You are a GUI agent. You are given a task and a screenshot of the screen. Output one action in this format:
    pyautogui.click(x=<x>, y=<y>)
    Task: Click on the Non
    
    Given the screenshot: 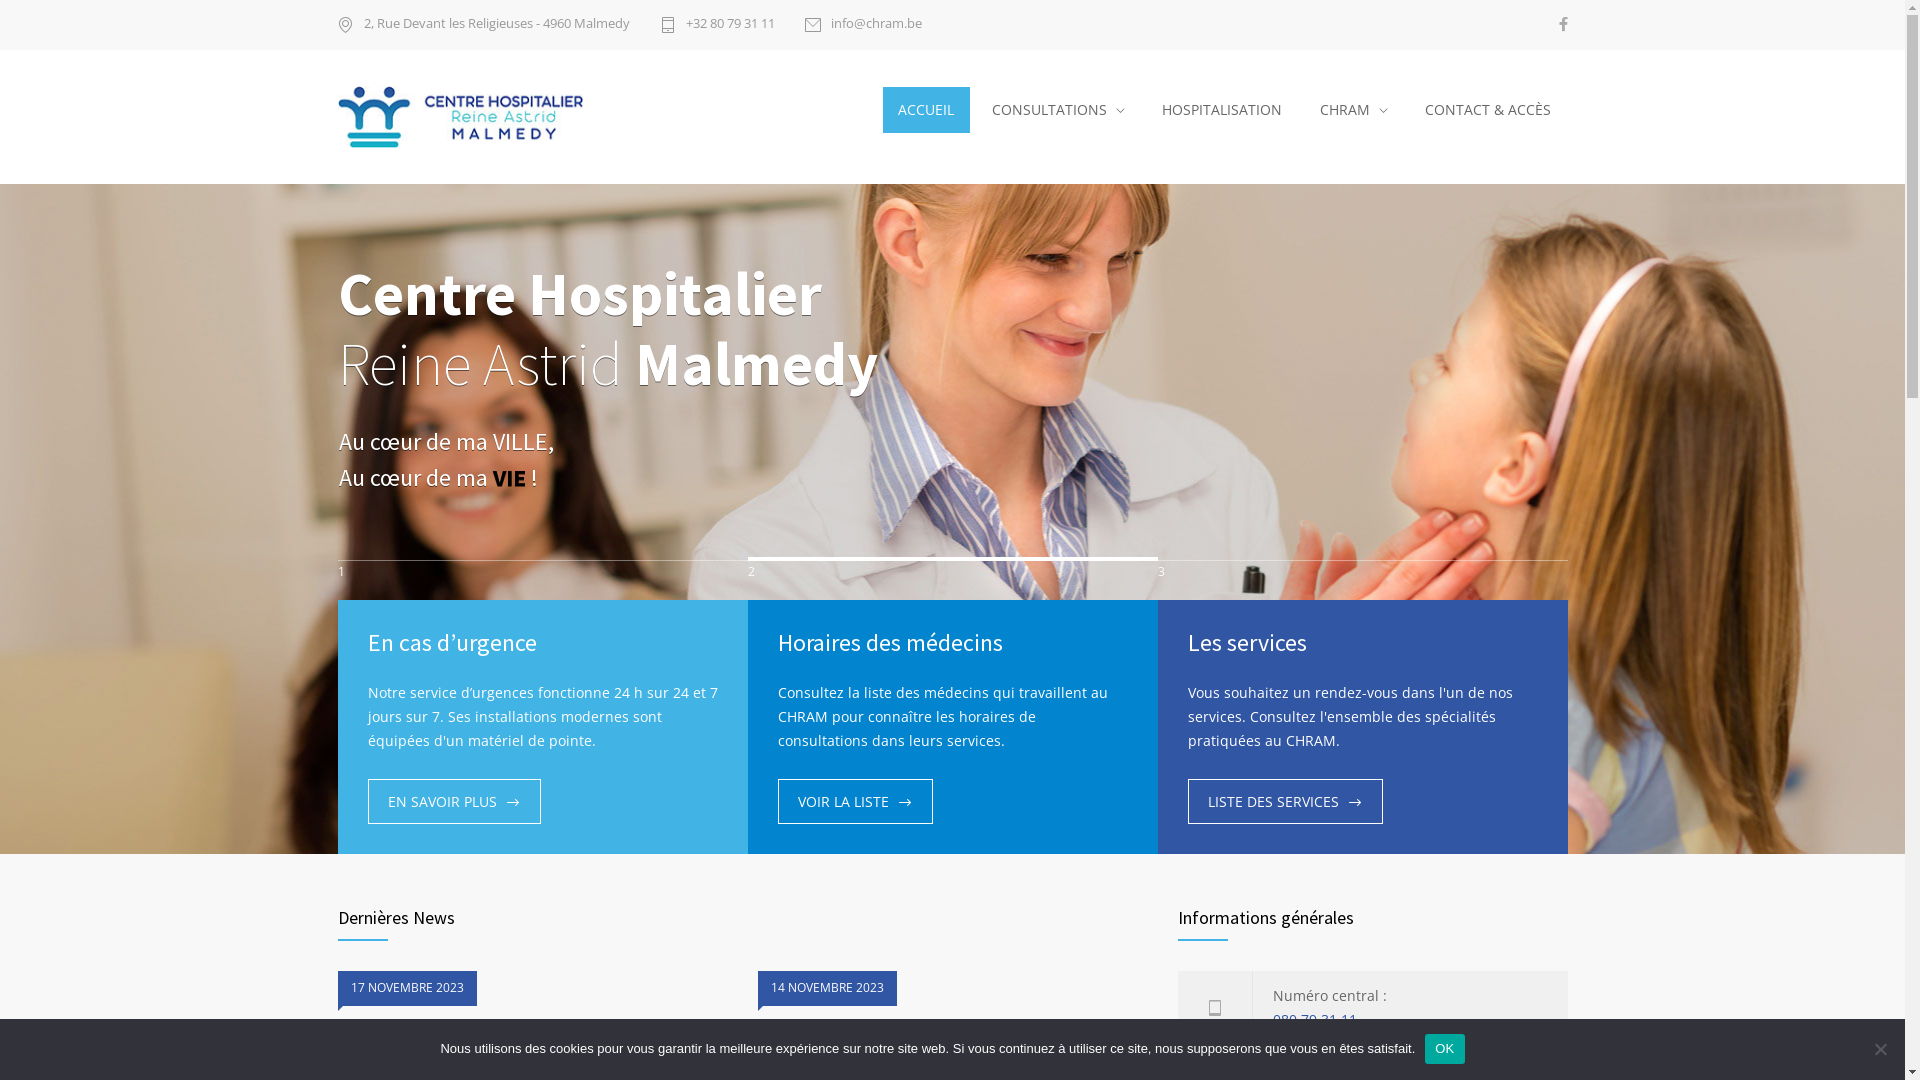 What is the action you would take?
    pyautogui.click(x=1880, y=1049)
    